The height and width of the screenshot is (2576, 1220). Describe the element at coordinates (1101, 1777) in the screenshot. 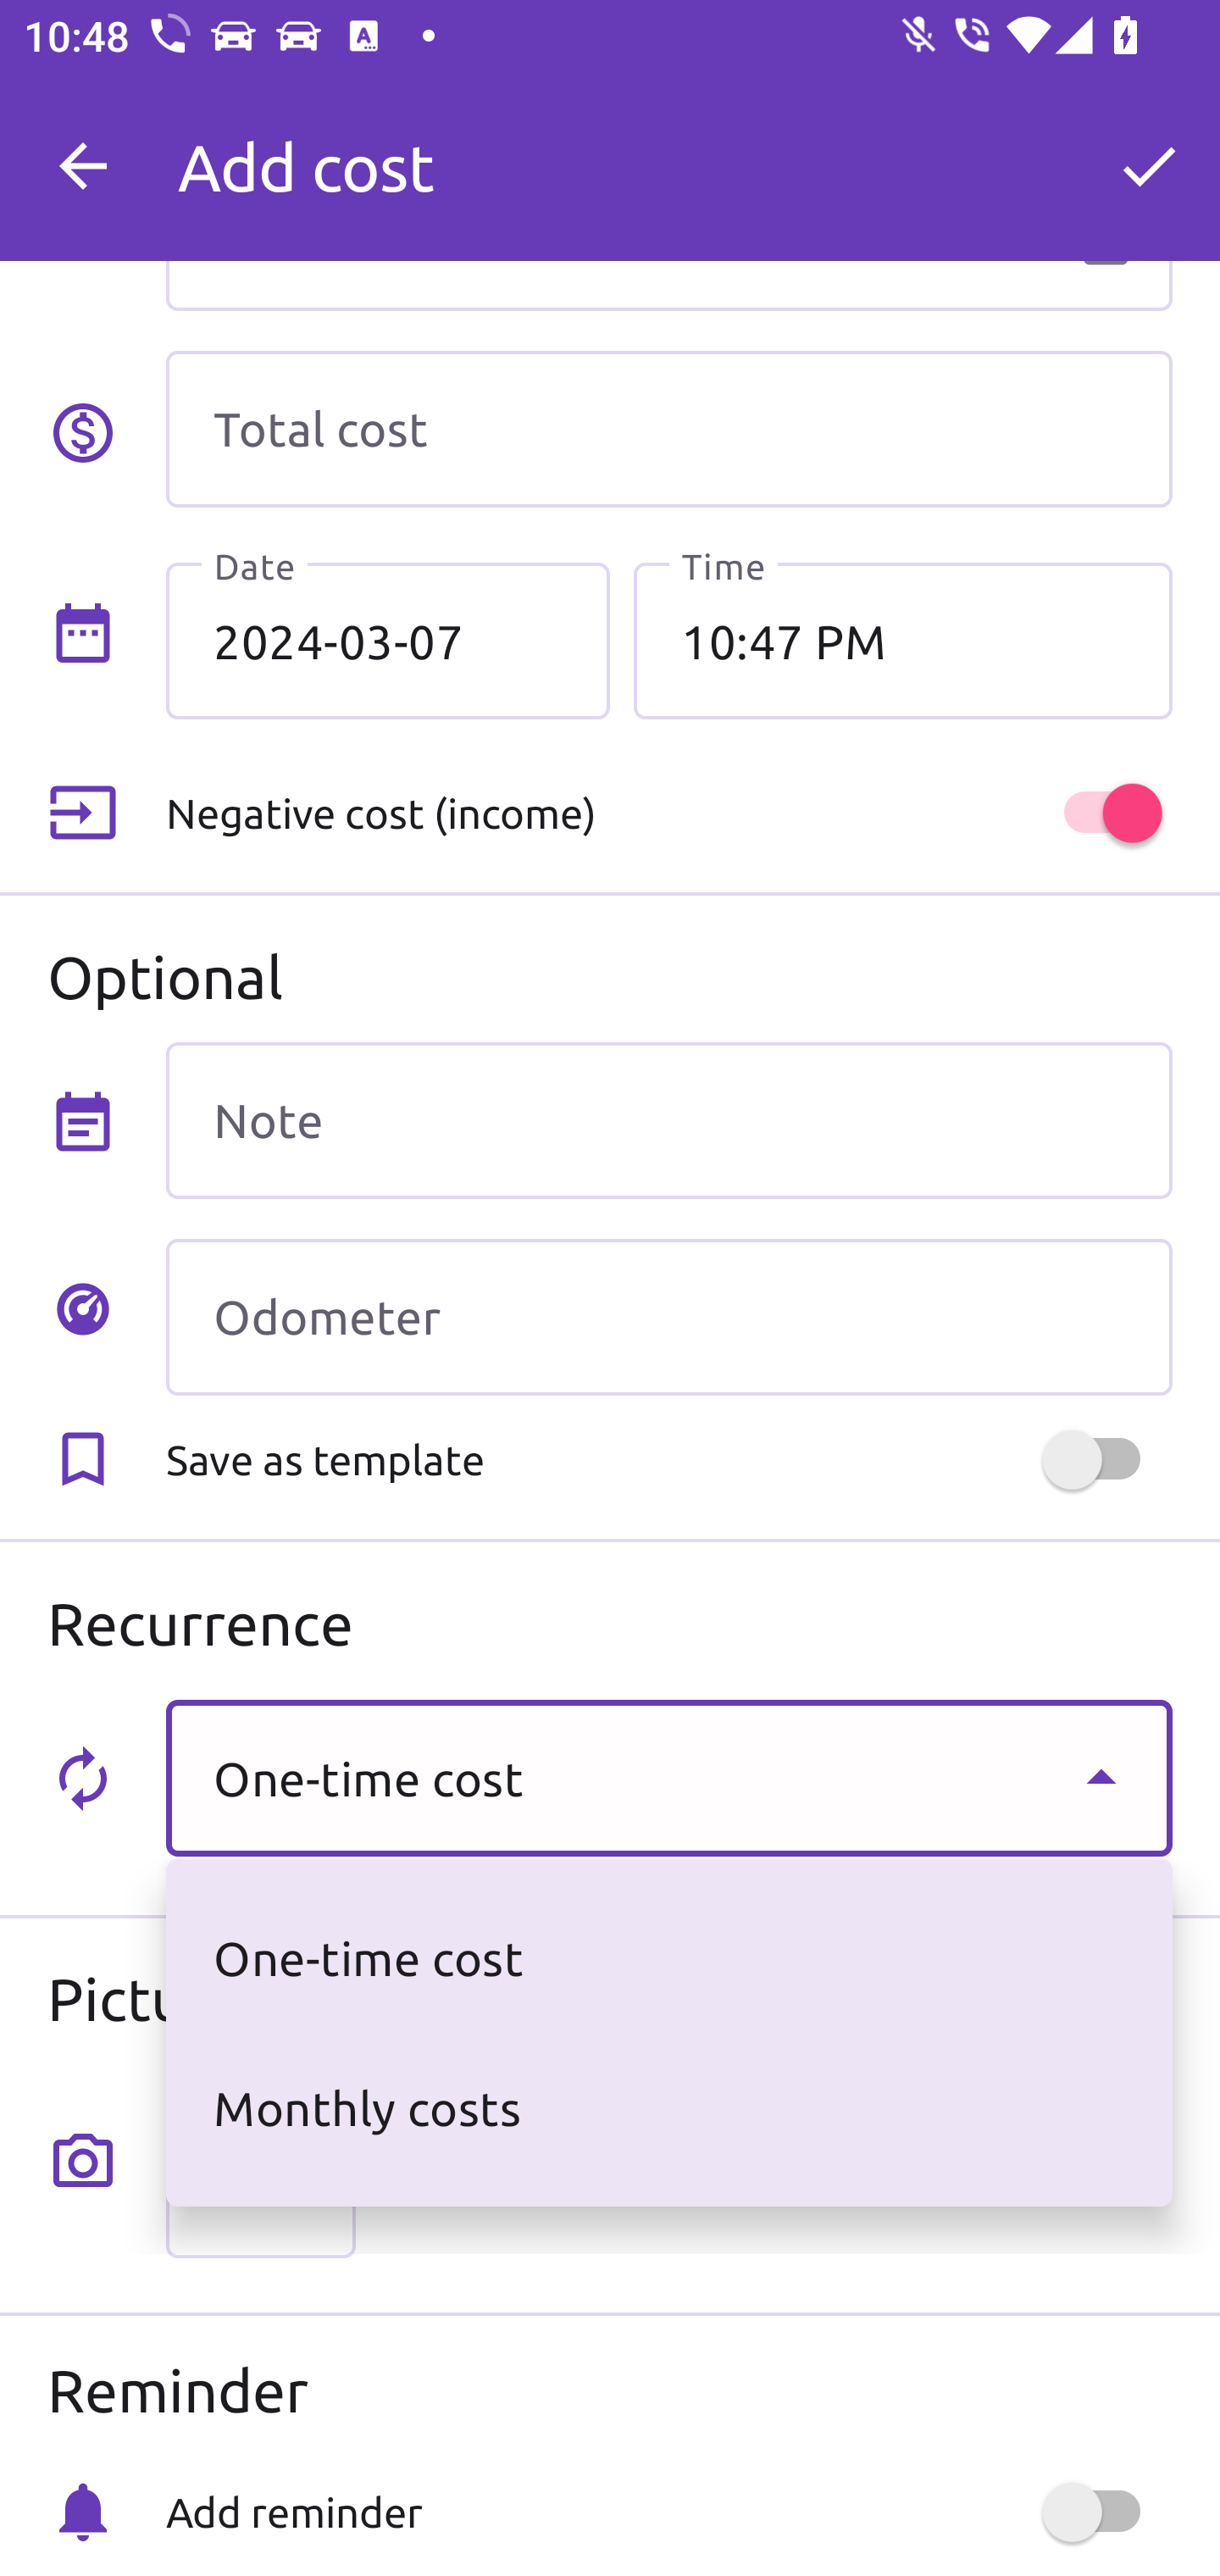

I see `Show dropdown menu` at that location.